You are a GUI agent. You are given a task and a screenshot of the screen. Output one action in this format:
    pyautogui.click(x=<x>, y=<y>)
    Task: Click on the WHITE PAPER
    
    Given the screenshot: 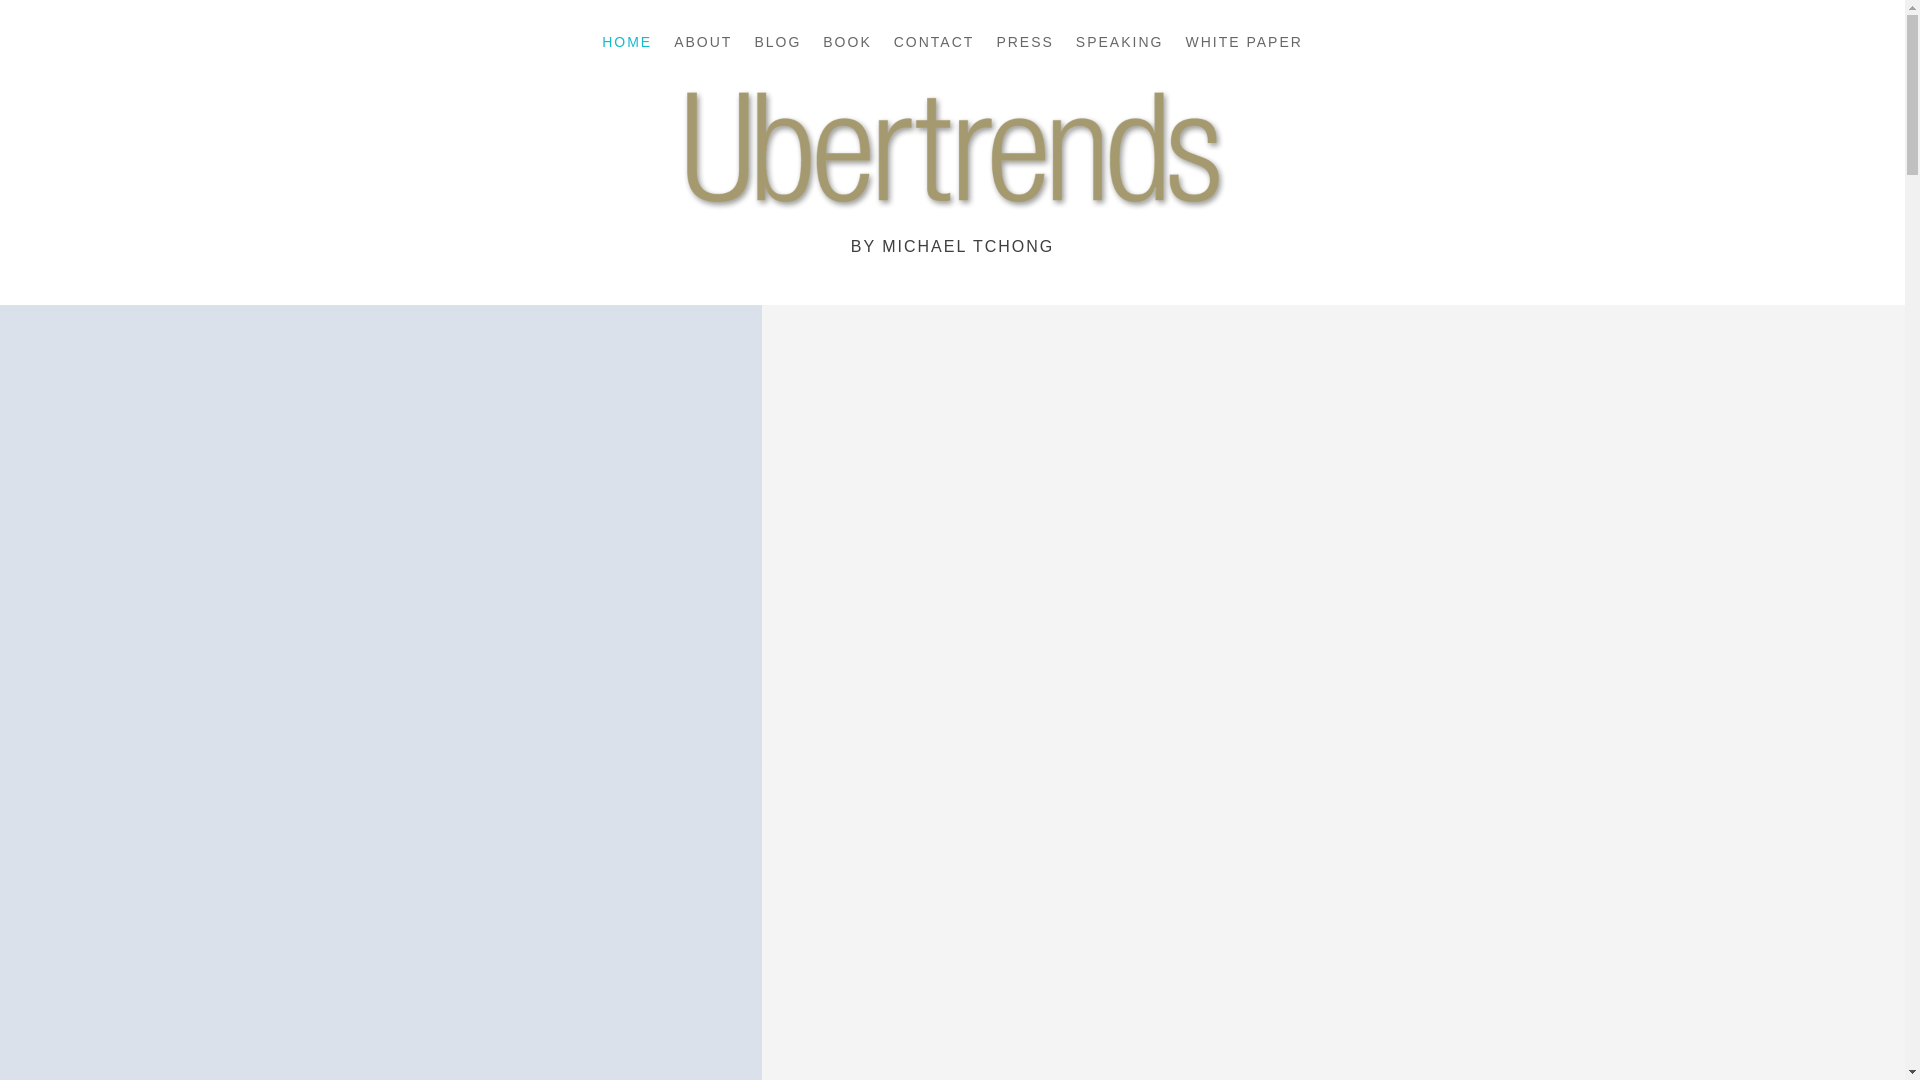 What is the action you would take?
    pyautogui.click(x=1242, y=46)
    